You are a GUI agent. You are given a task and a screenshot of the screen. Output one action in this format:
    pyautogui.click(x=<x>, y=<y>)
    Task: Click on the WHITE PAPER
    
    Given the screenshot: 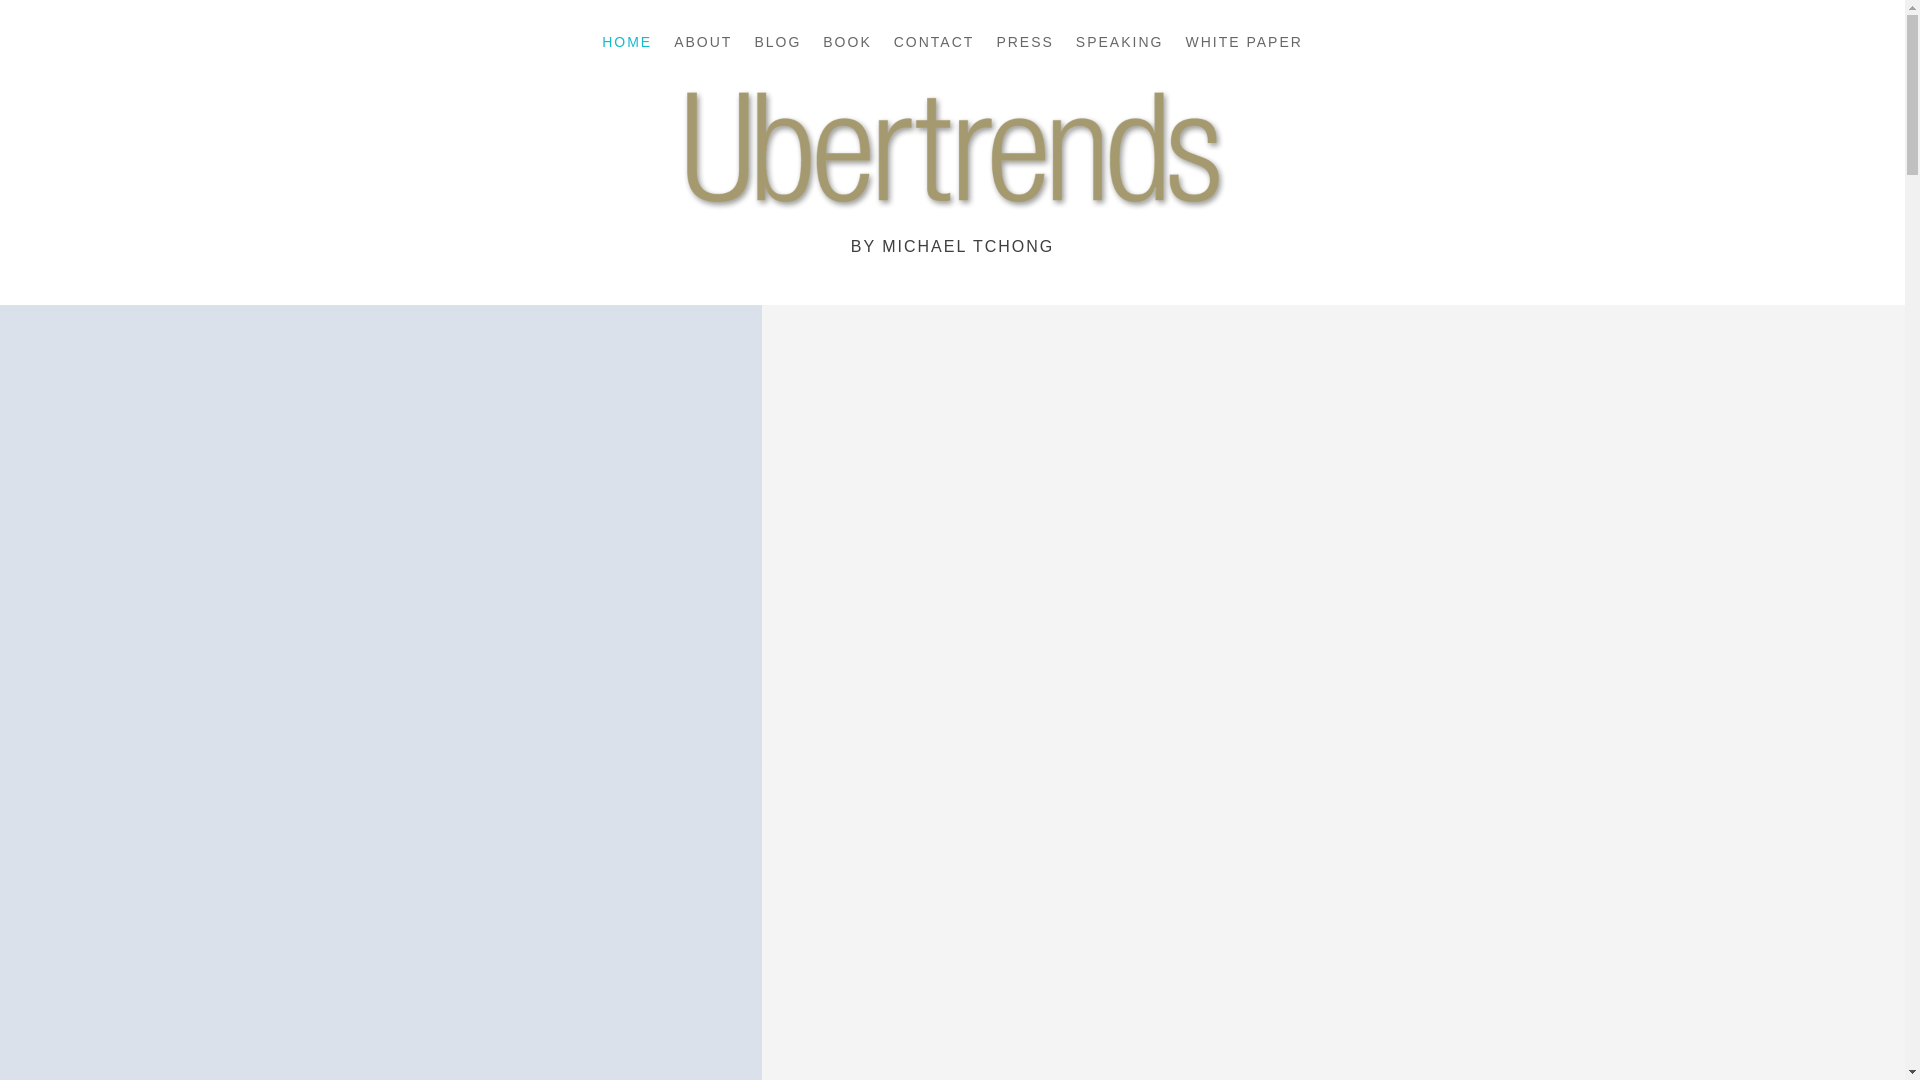 What is the action you would take?
    pyautogui.click(x=1242, y=46)
    